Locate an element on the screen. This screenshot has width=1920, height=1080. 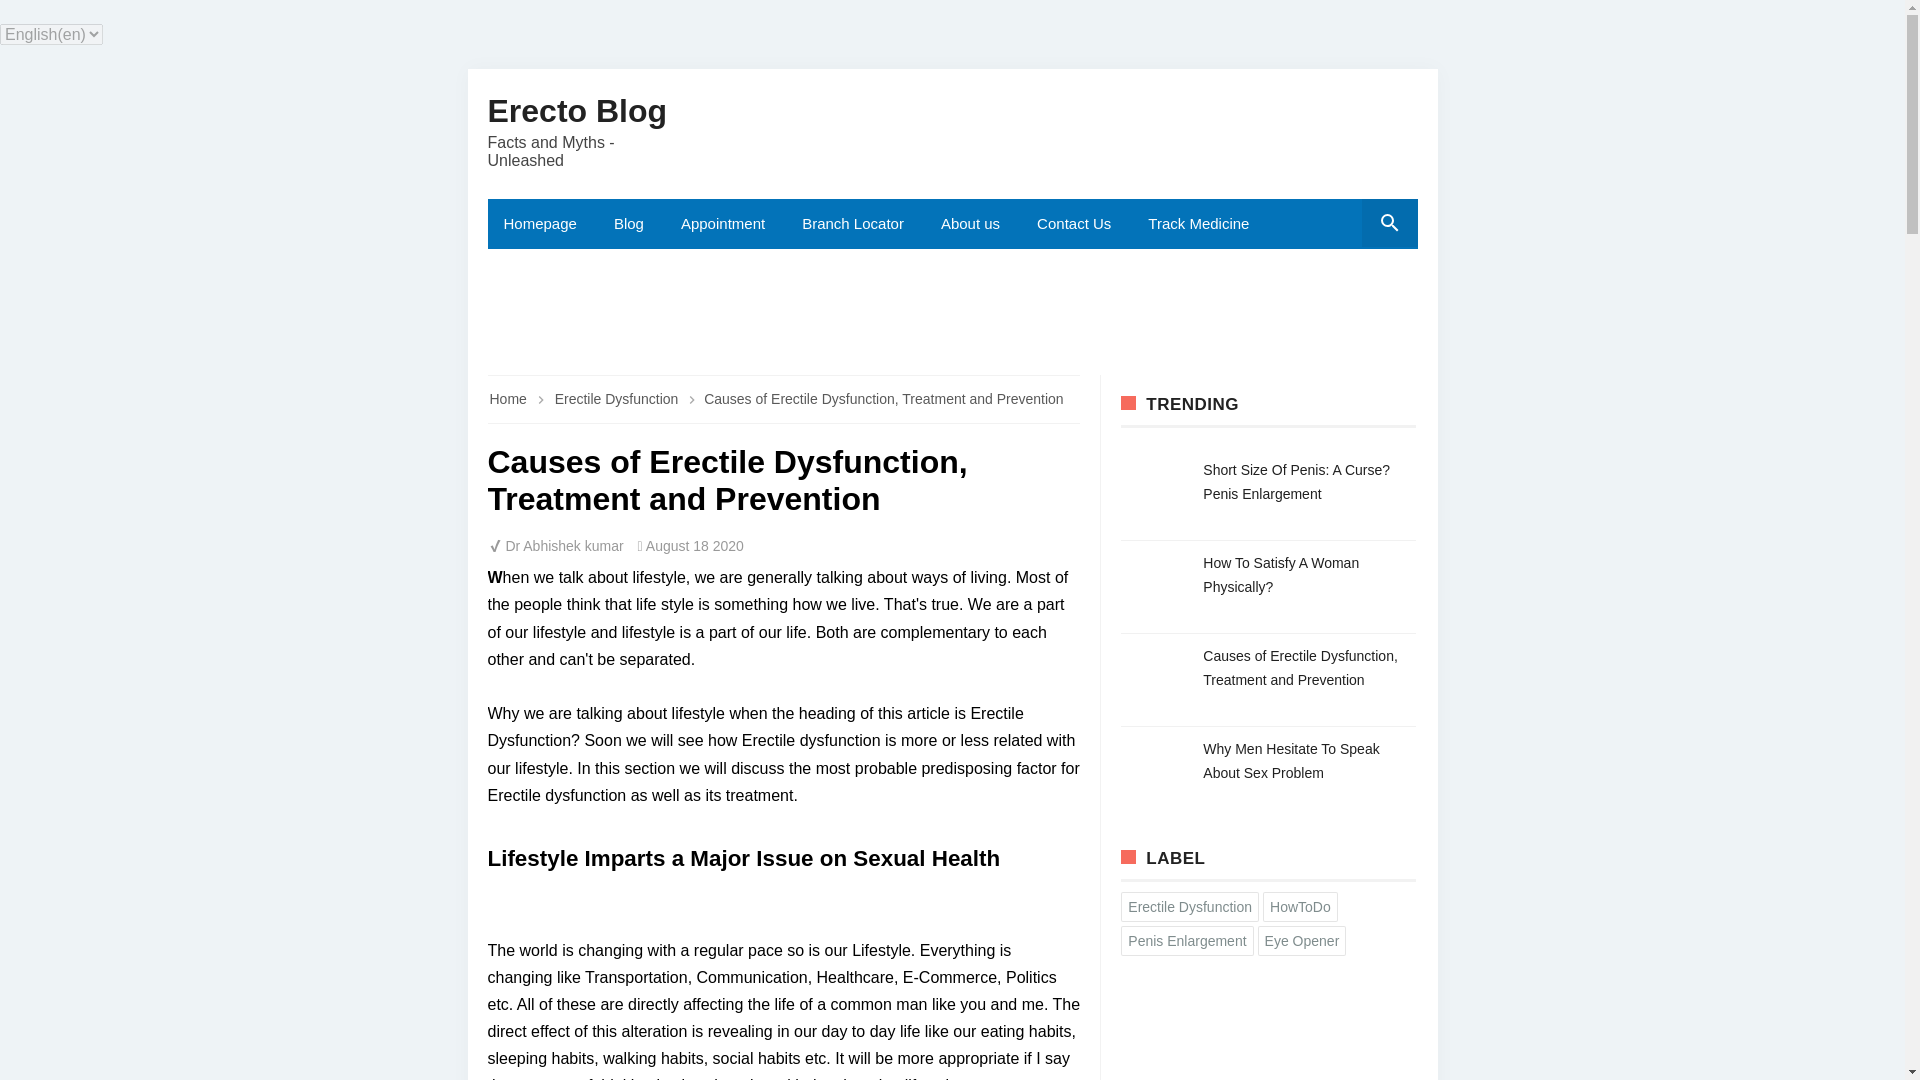
erectile dysfunction is located at coordinates (618, 398).